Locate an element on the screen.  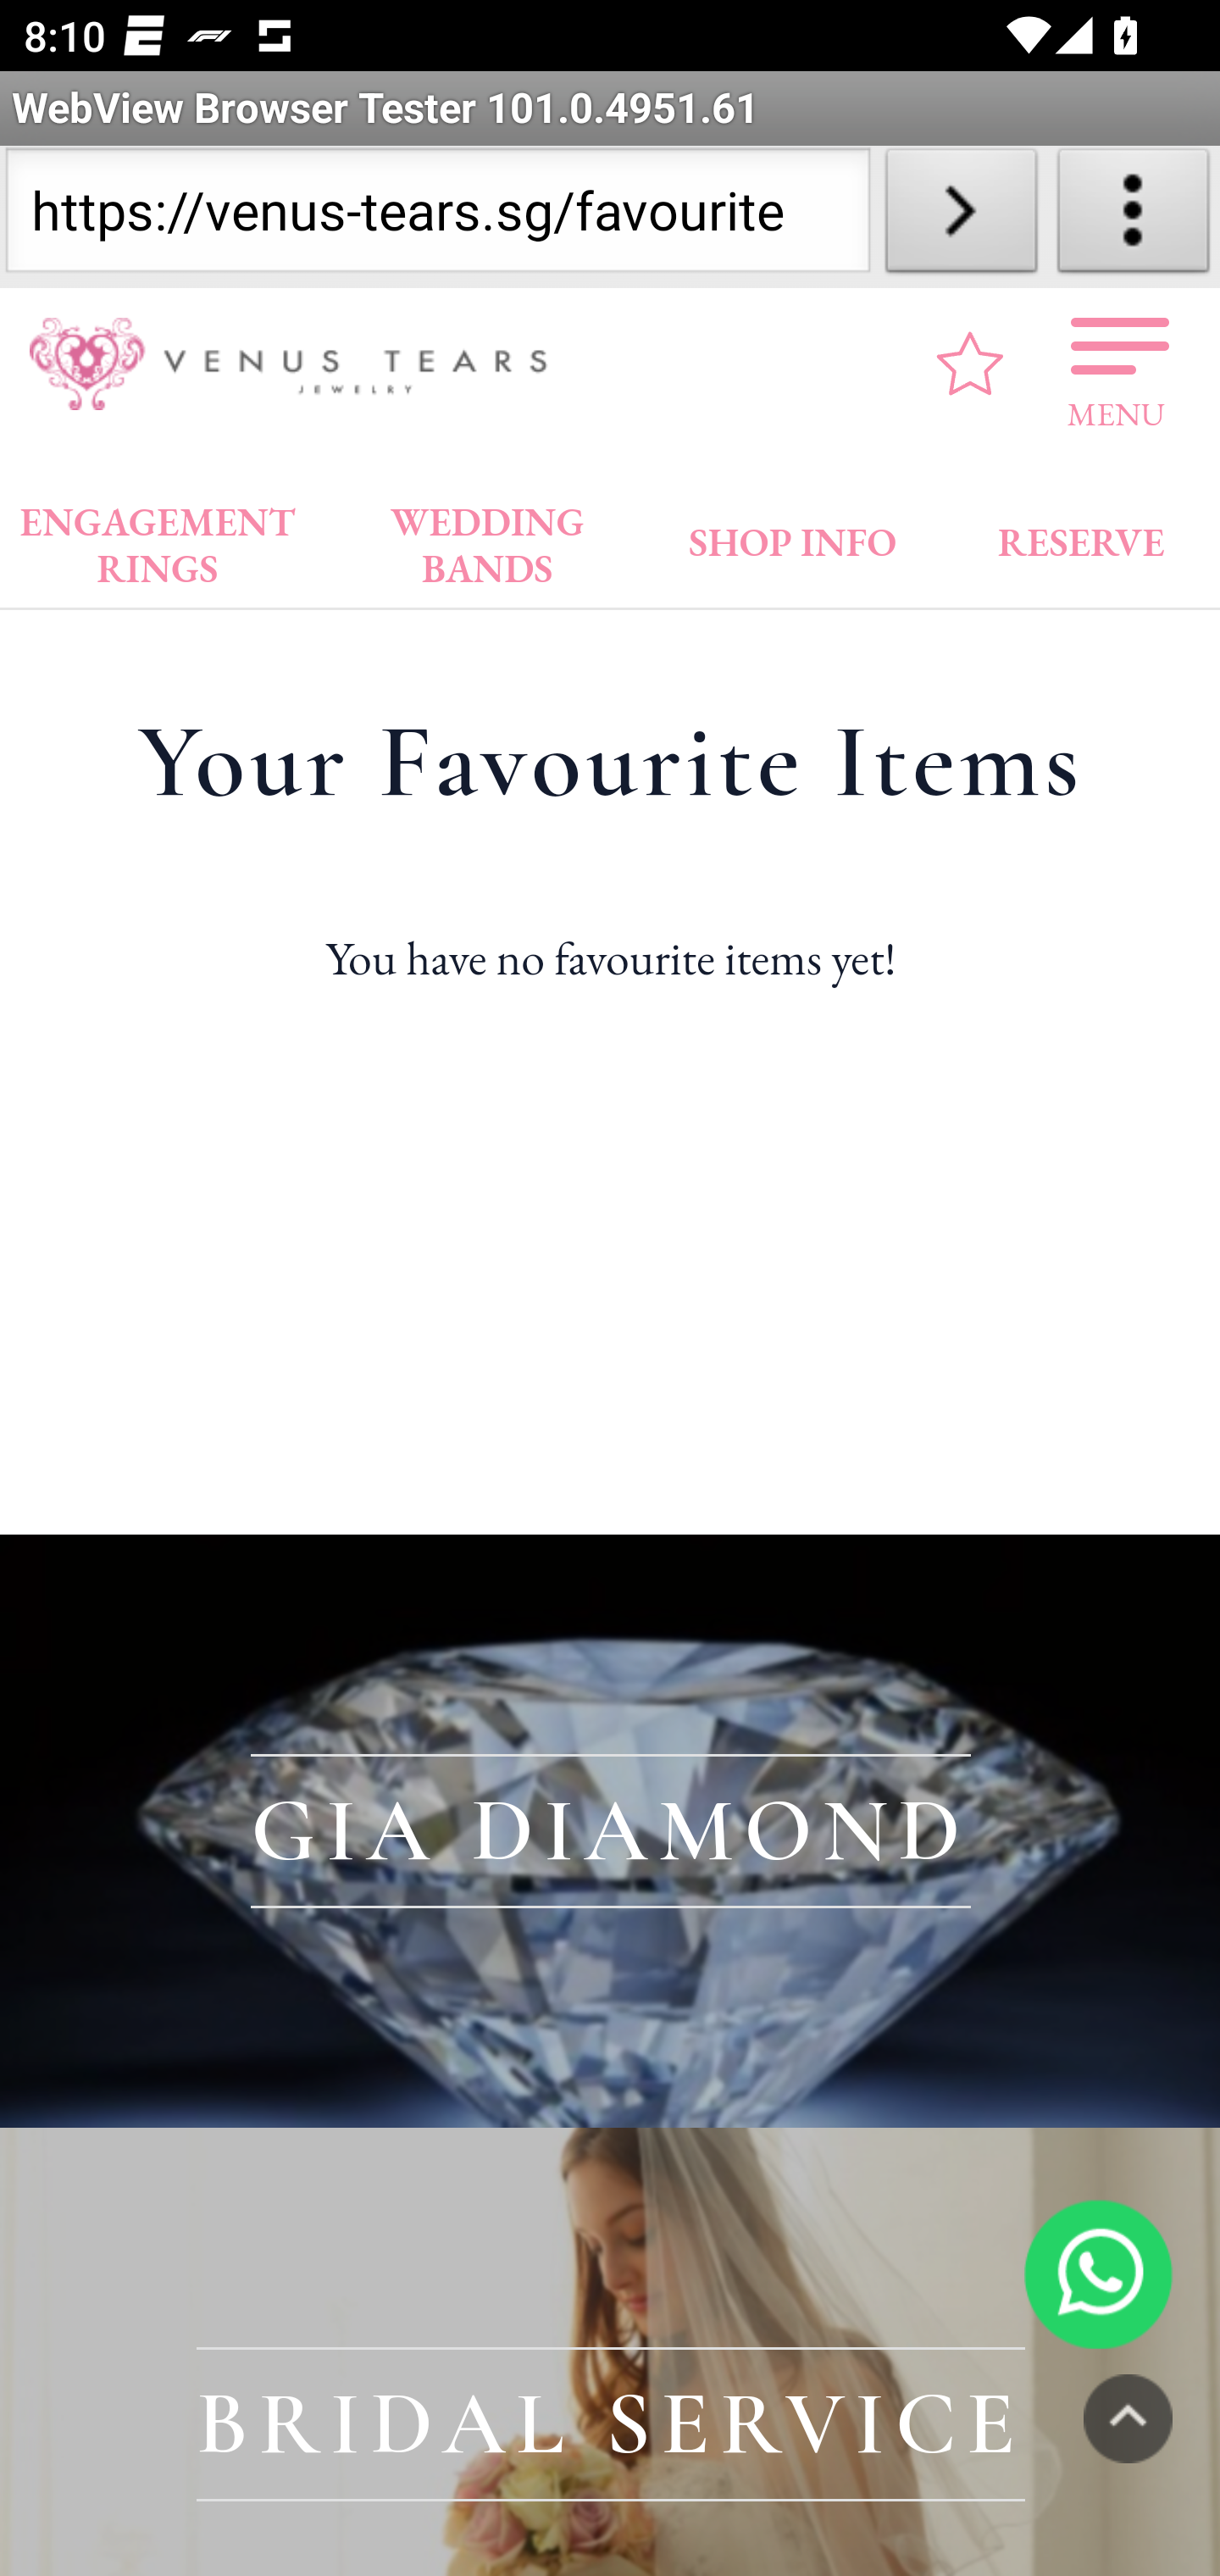
PAGETOP is located at coordinates (1128, 2418).